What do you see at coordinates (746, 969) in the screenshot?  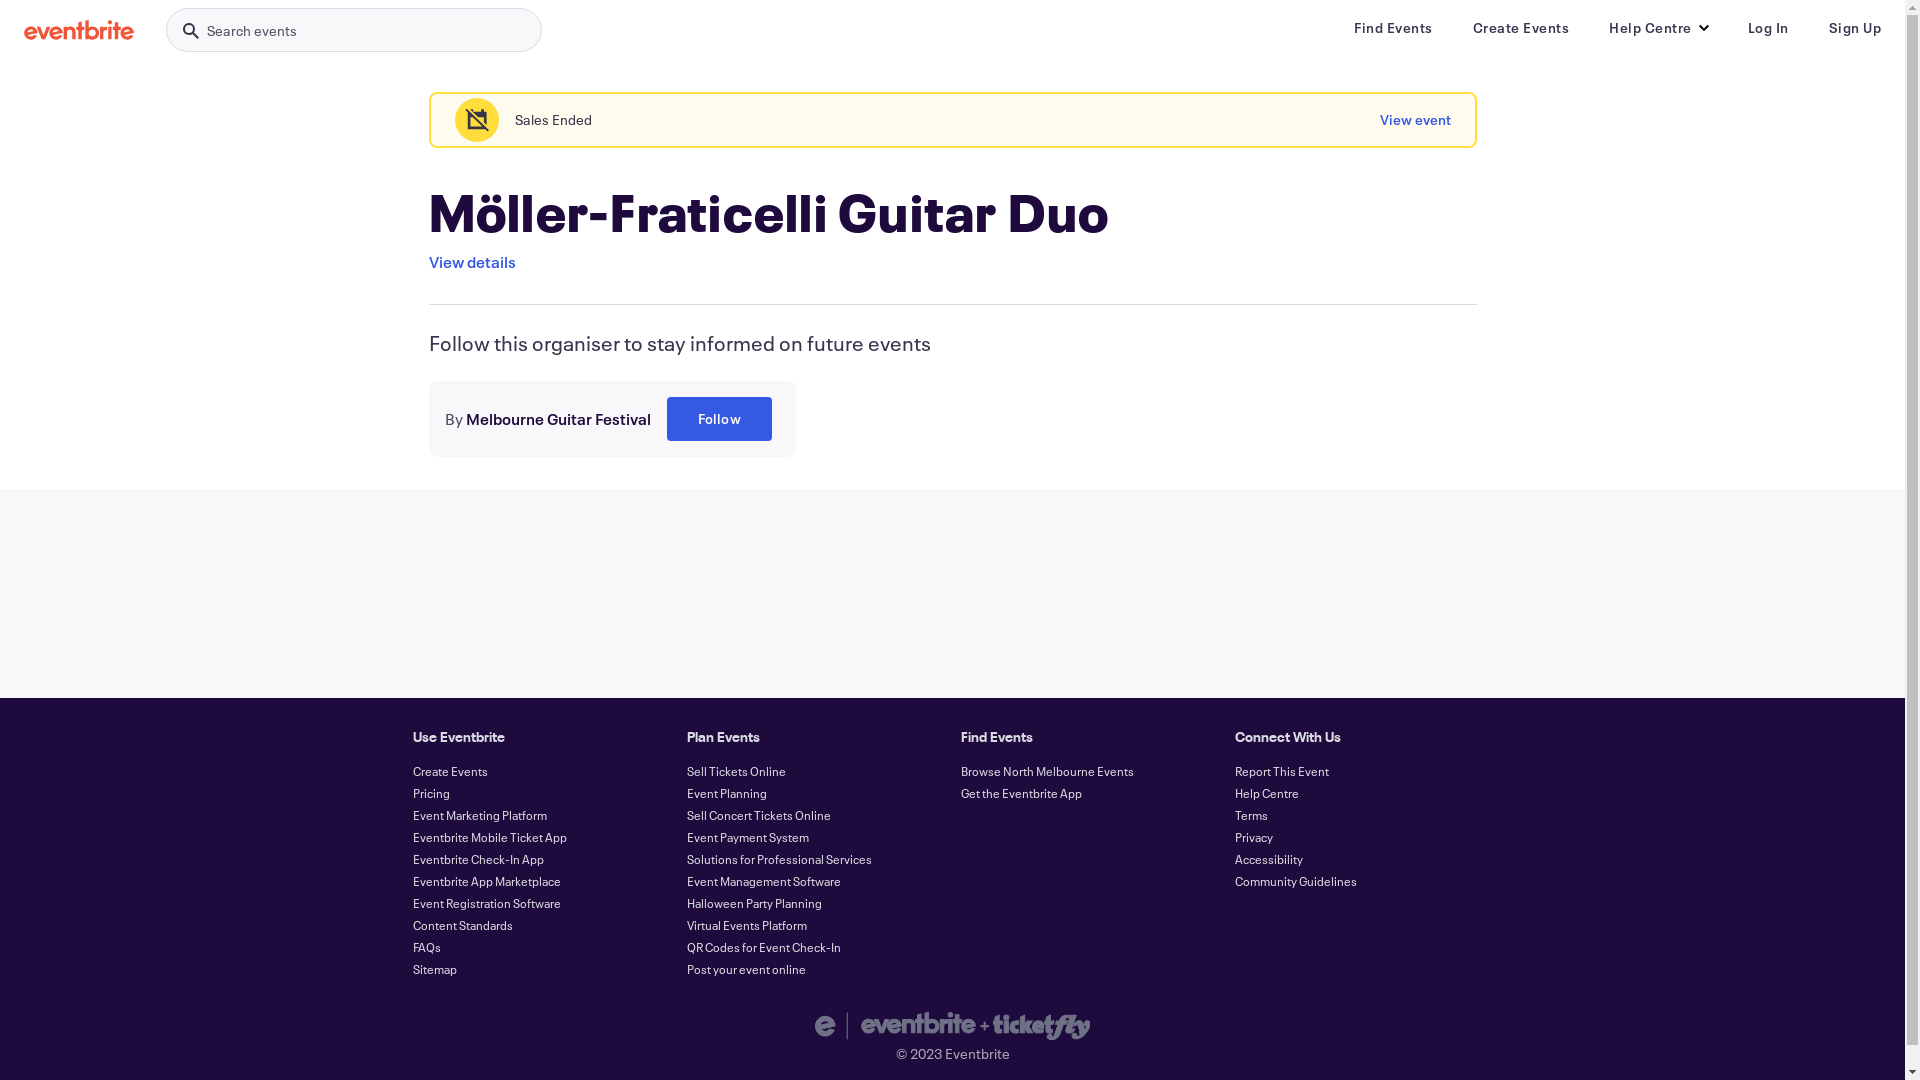 I see `Post your event online` at bounding box center [746, 969].